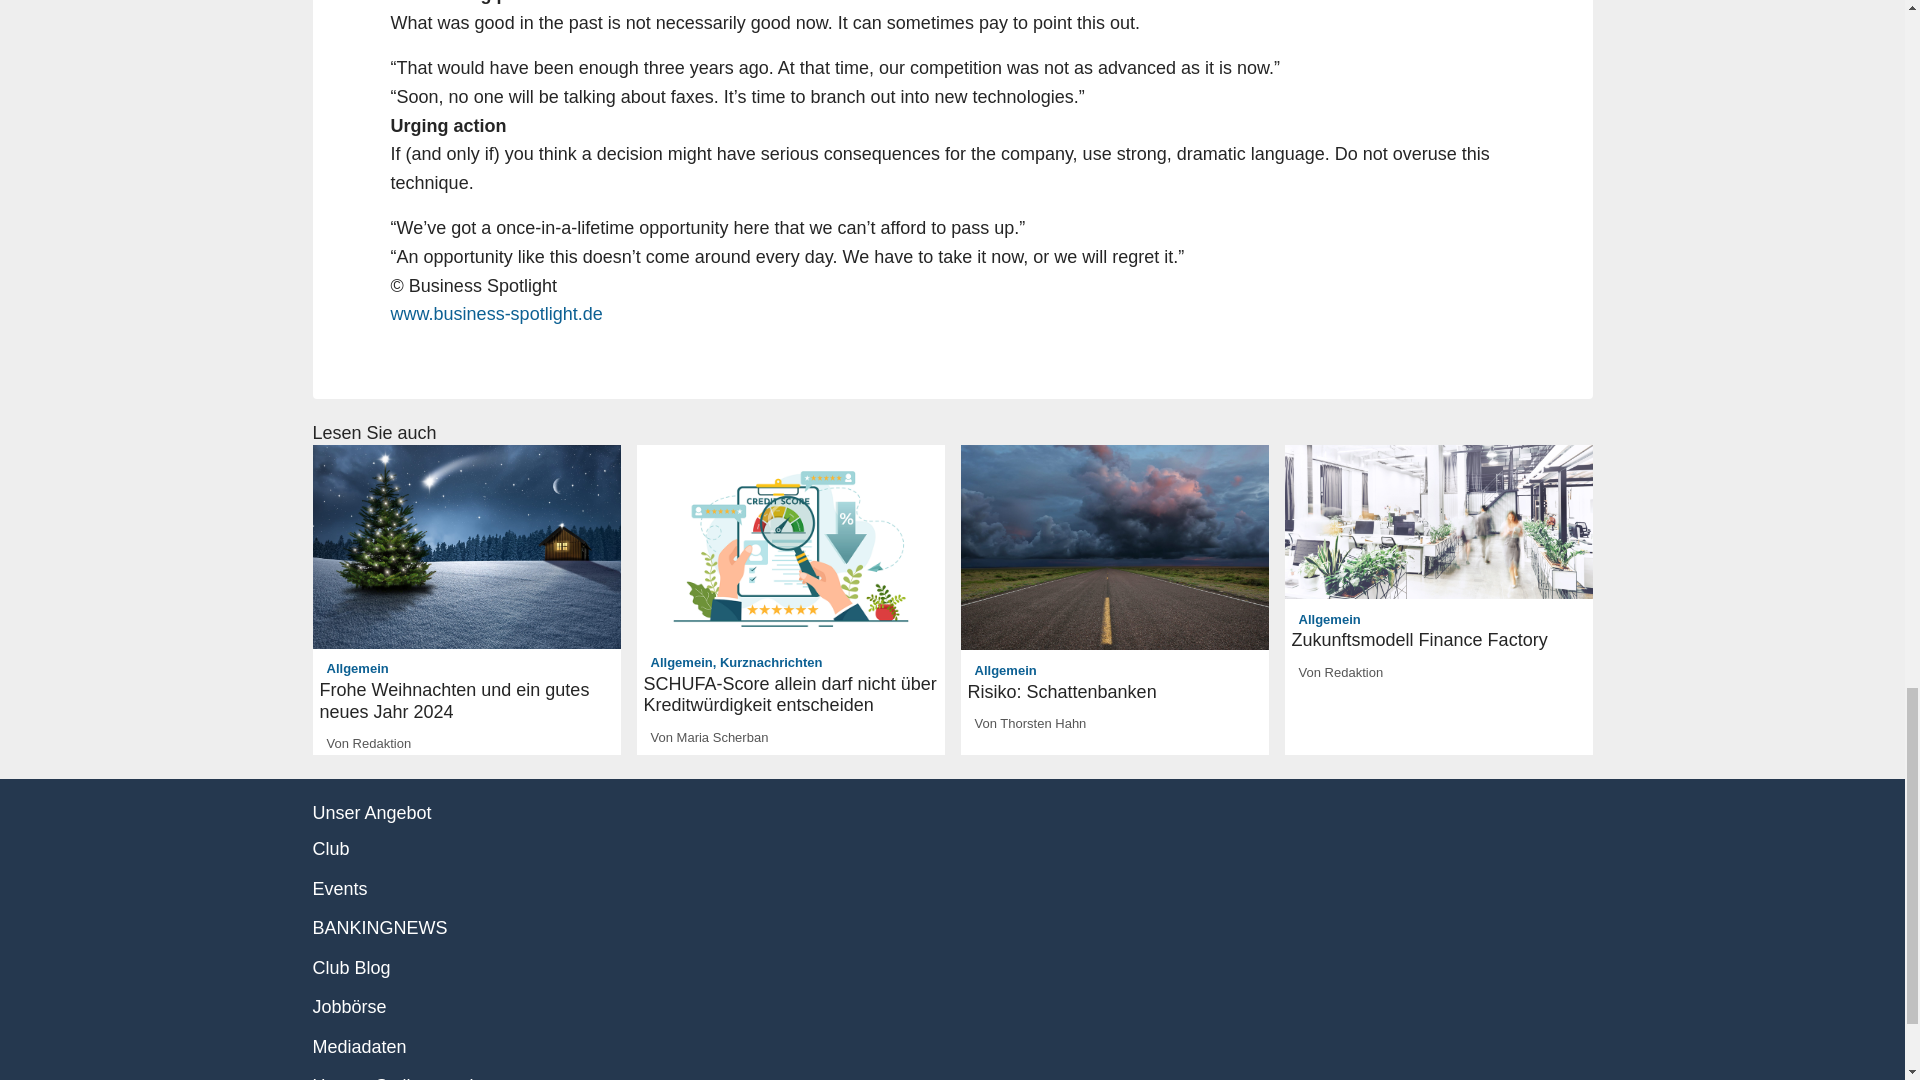 The height and width of the screenshot is (1080, 1920). Describe the element at coordinates (1114, 692) in the screenshot. I see `Risiko: Schattenbanken ` at that location.